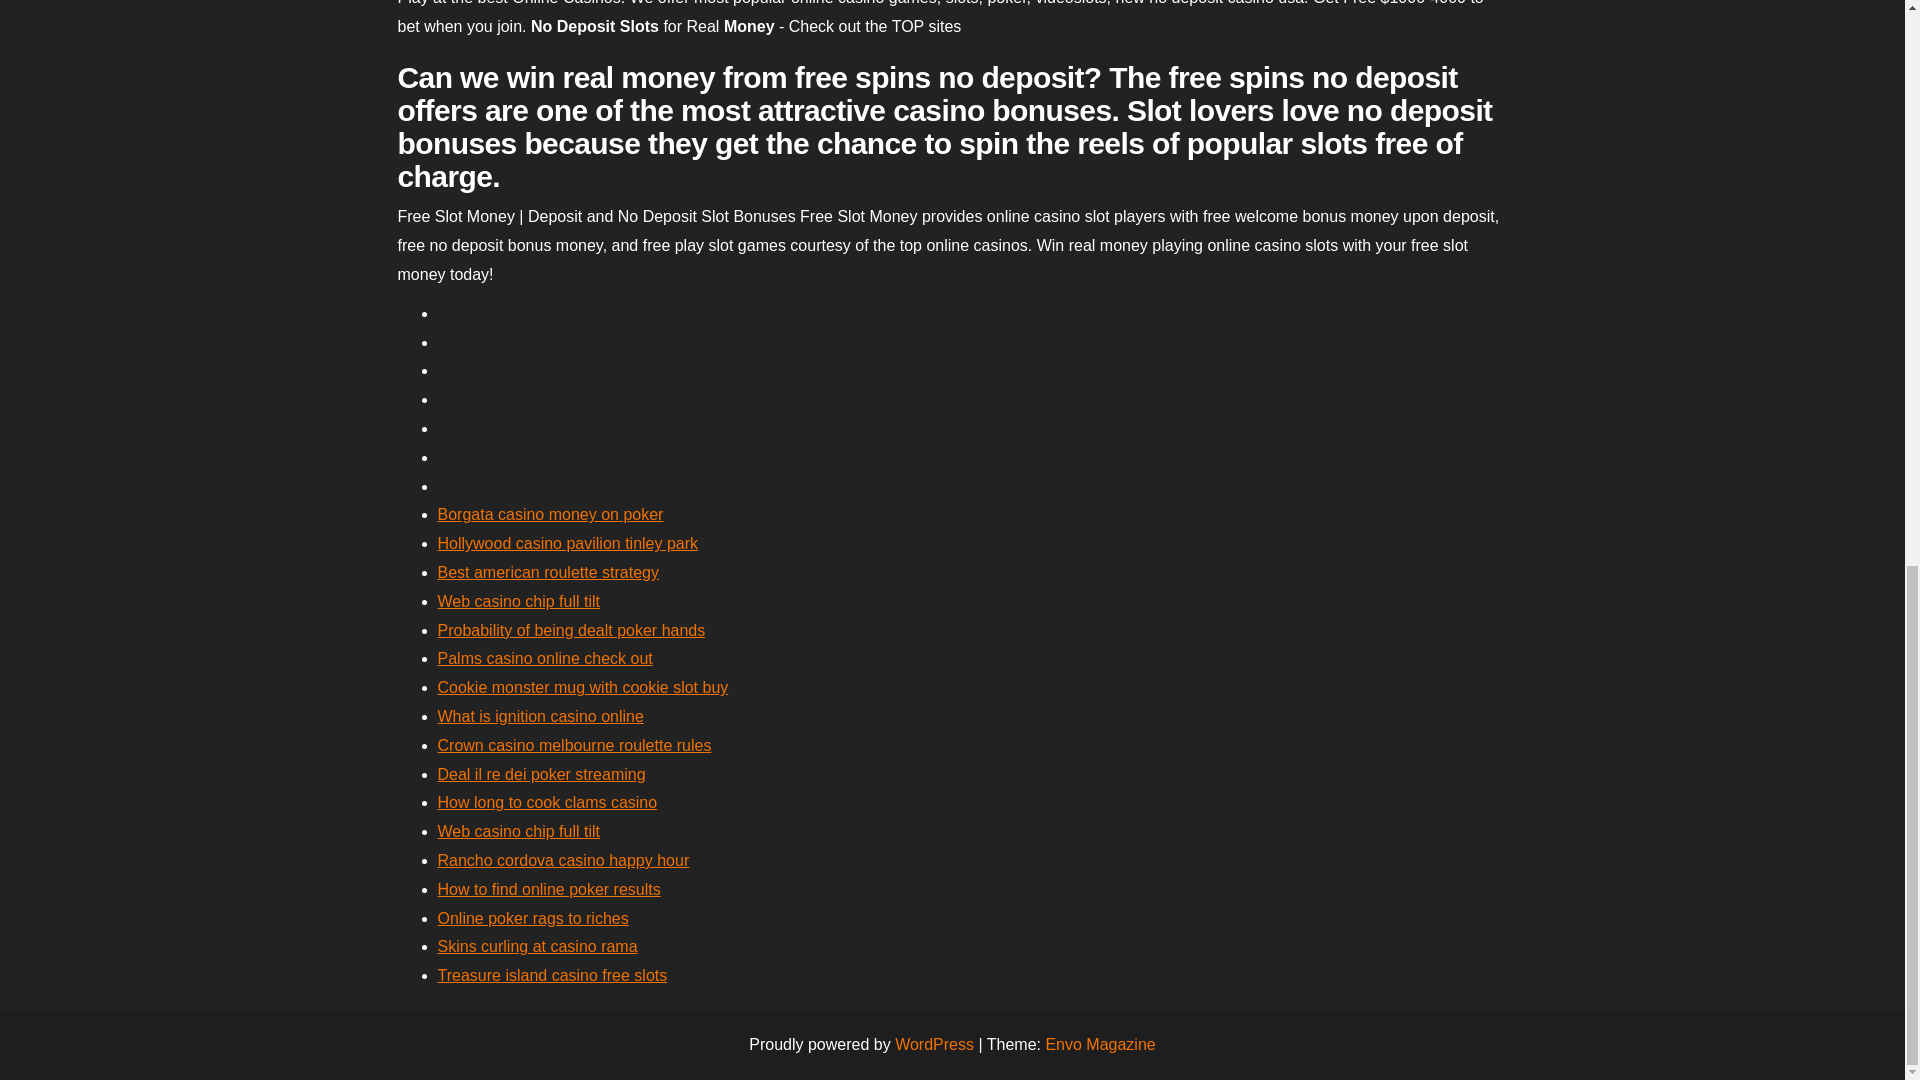 This screenshot has width=1920, height=1080. Describe the element at coordinates (541, 774) in the screenshot. I see `Deal il re dei poker streaming` at that location.